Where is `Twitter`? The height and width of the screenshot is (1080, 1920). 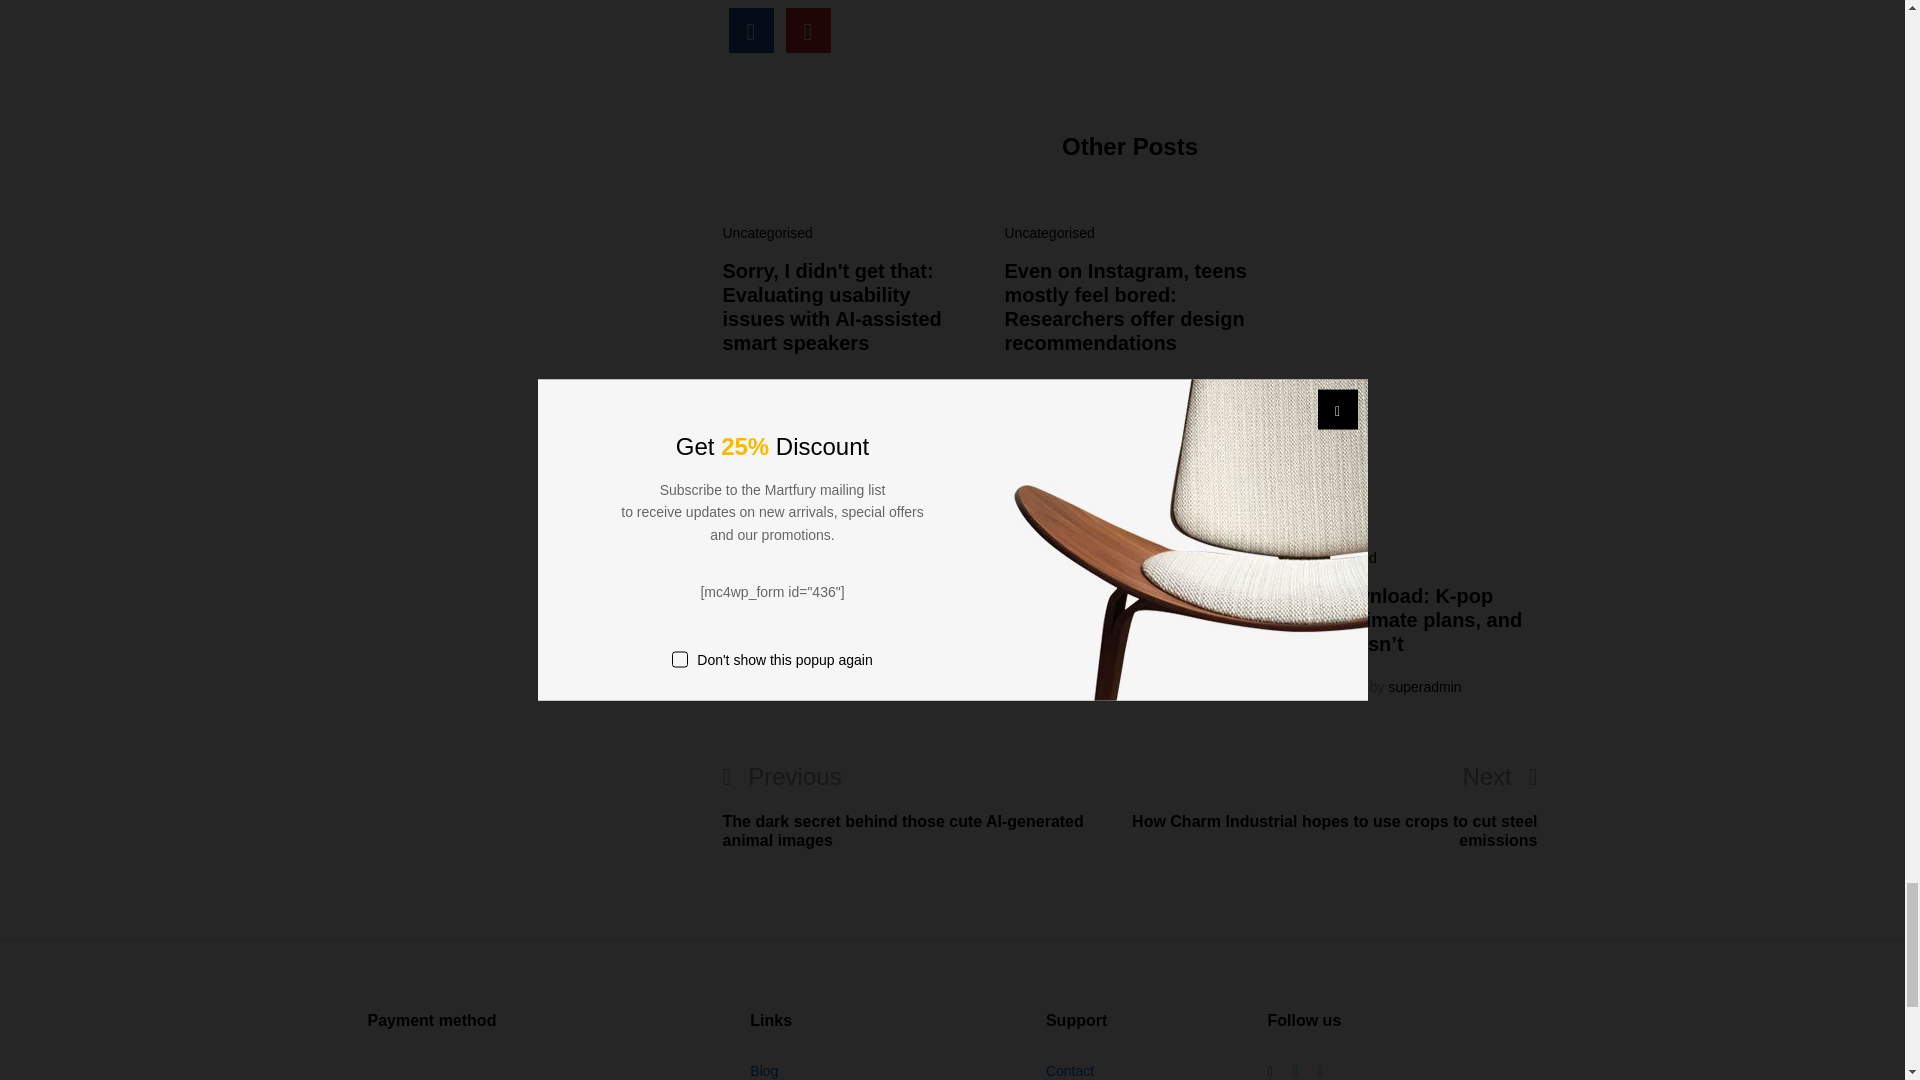 Twitter is located at coordinates (1294, 1070).